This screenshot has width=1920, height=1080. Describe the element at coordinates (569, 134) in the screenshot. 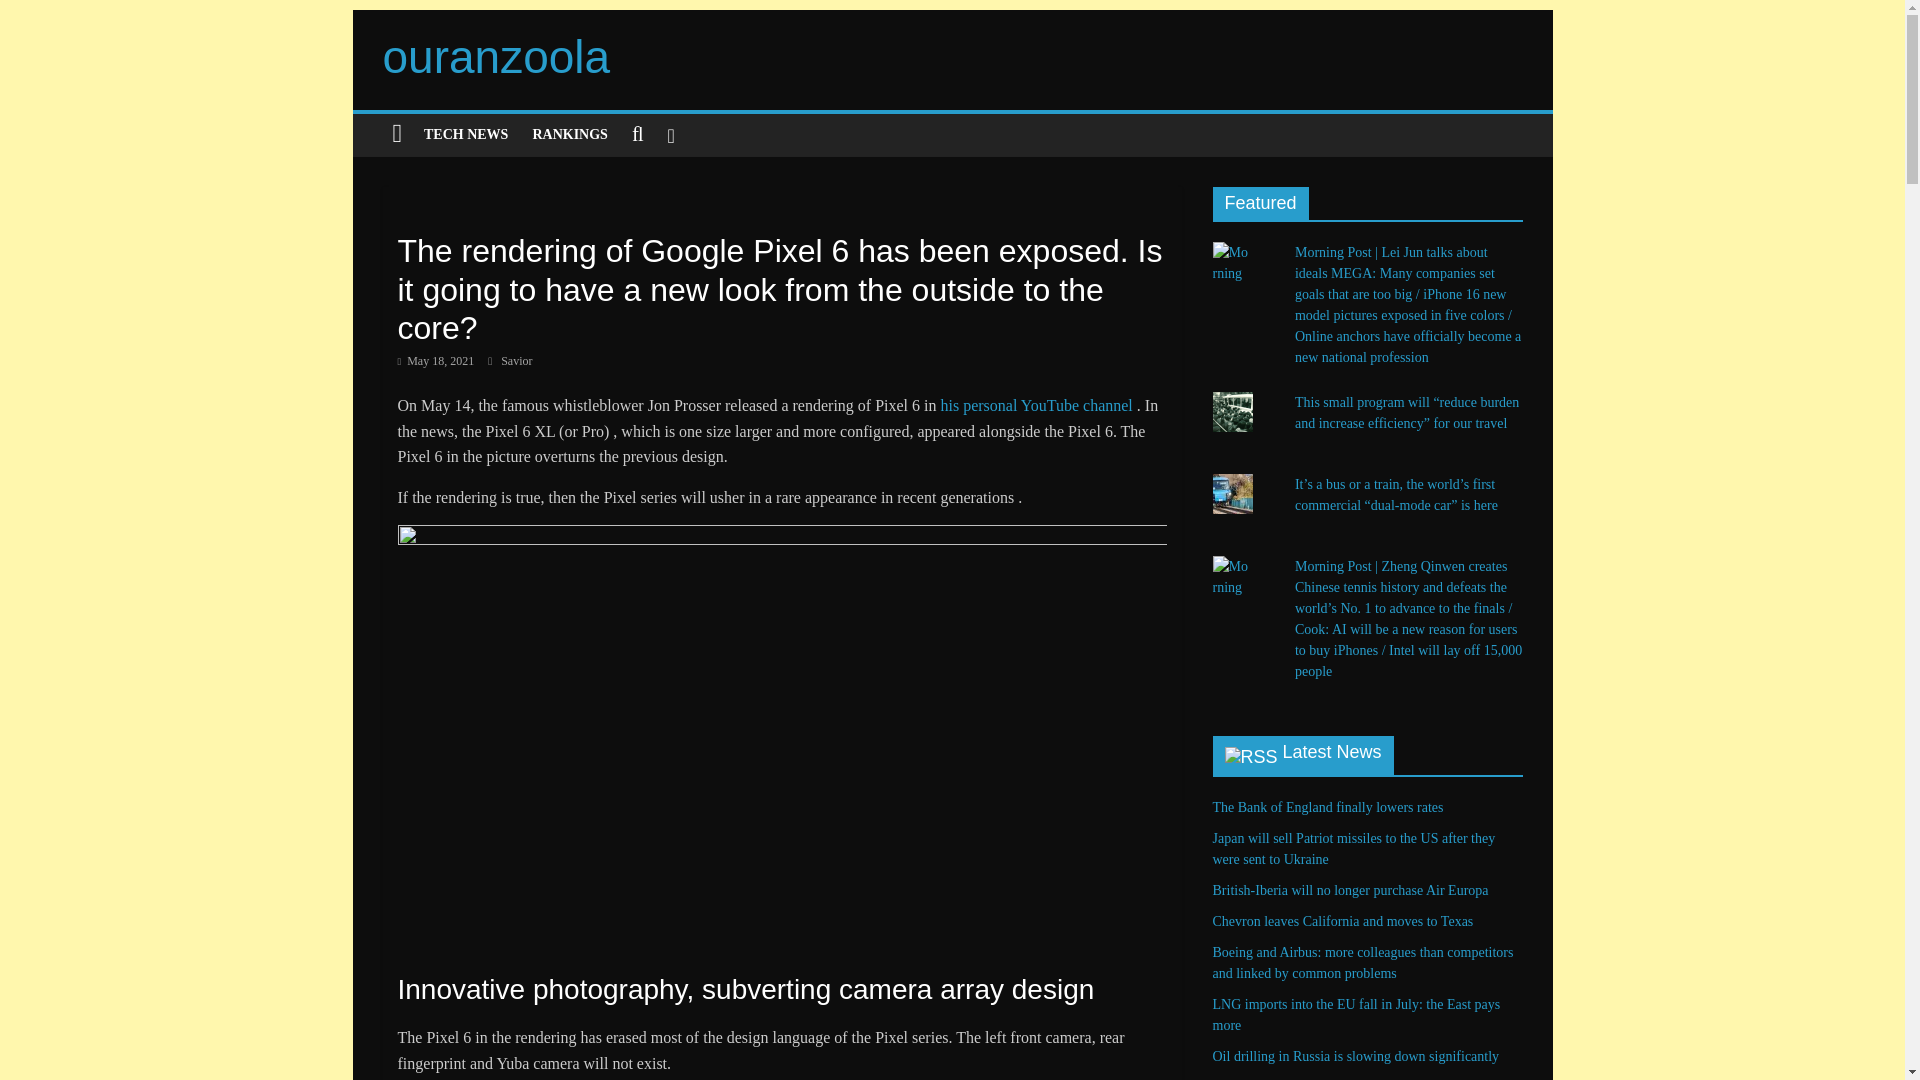

I see `RANKINGS` at that location.